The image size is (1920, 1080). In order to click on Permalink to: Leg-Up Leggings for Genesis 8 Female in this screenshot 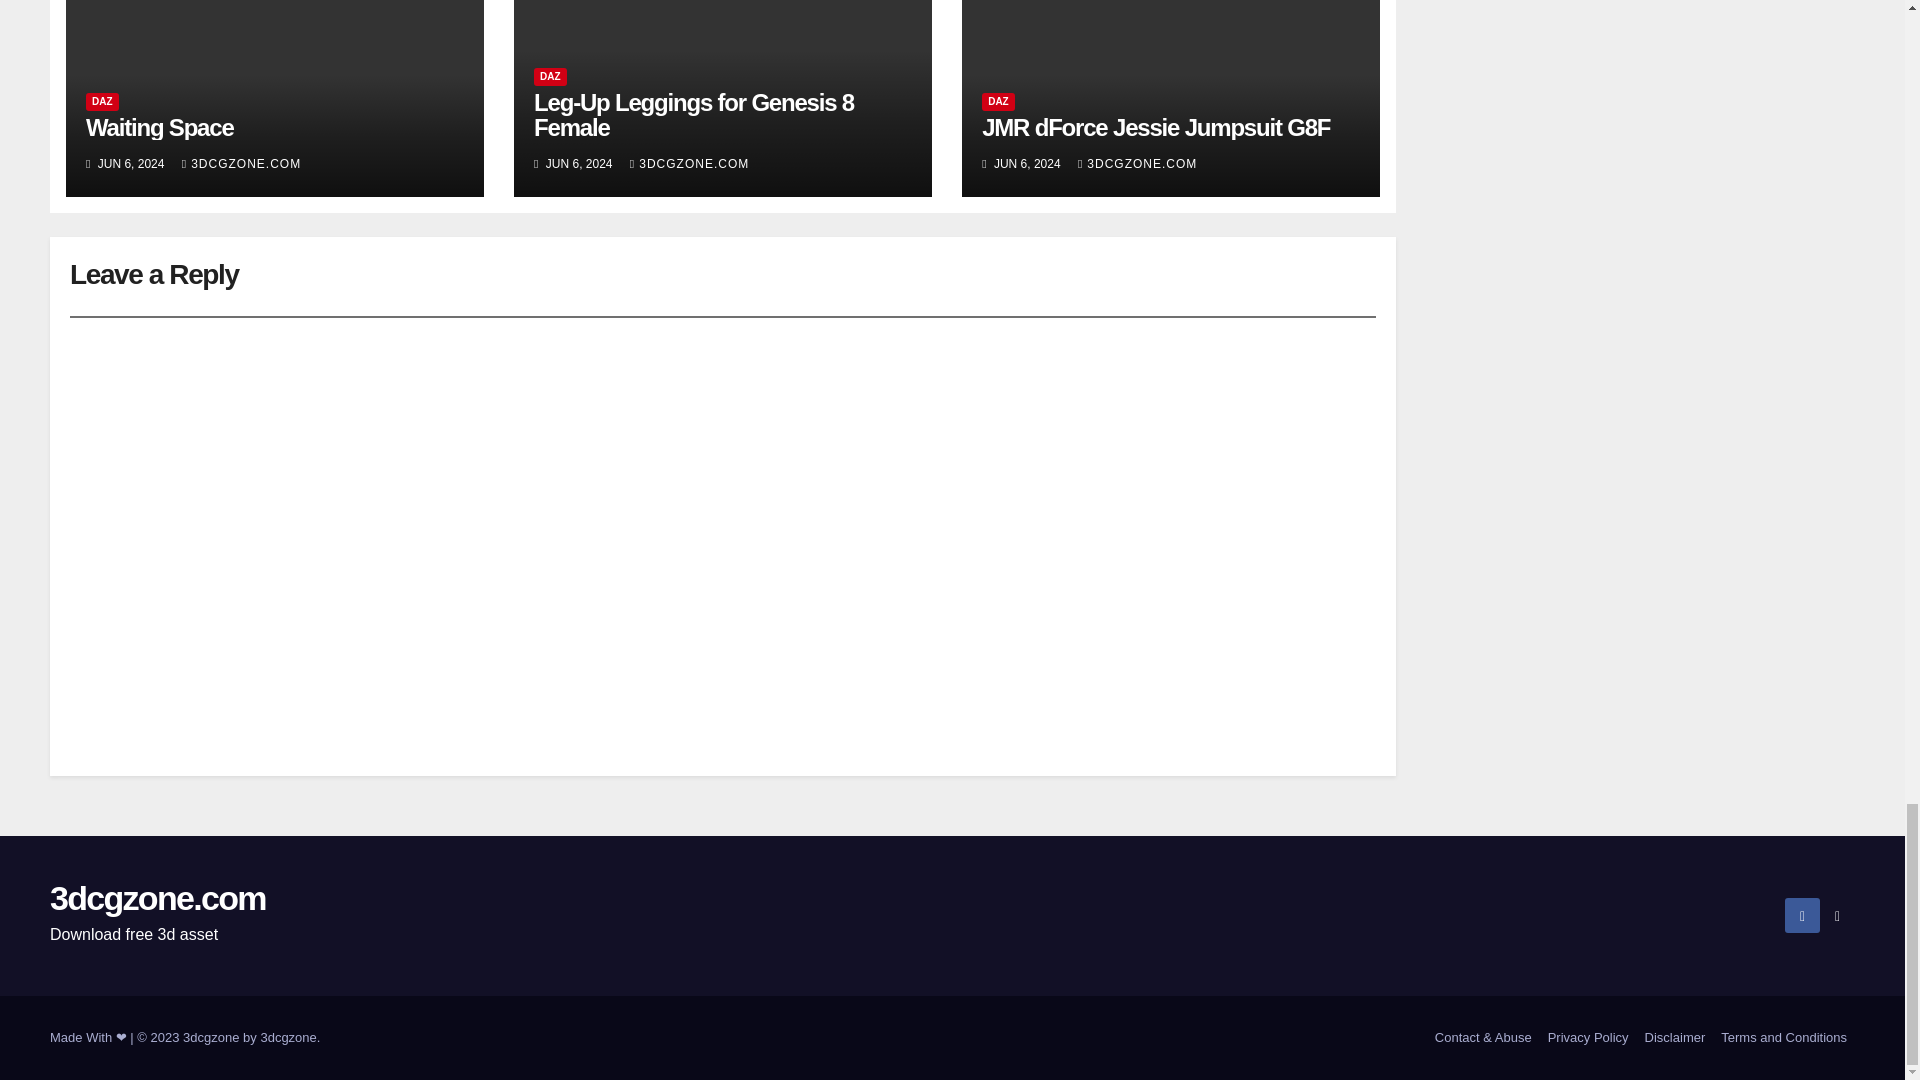, I will do `click(694, 114)`.